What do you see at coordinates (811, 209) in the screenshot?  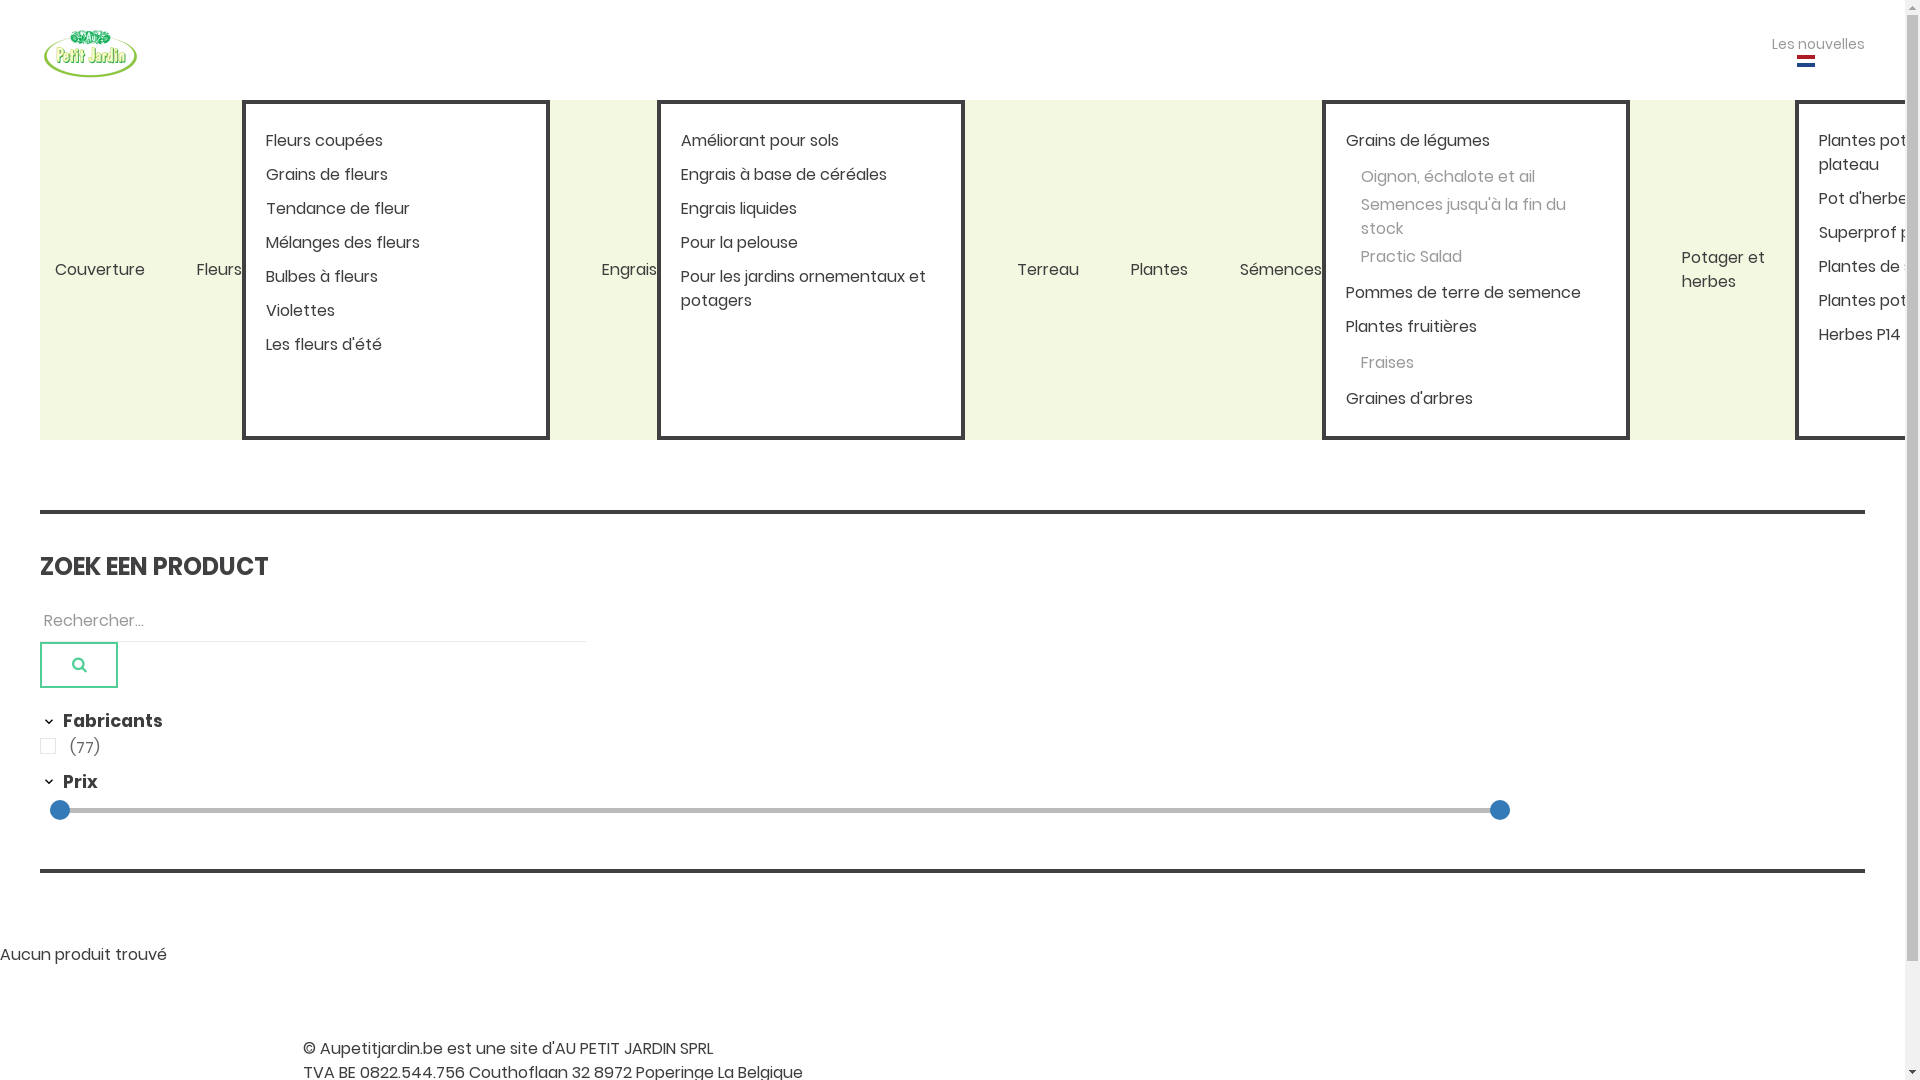 I see `Engrais liquides` at bounding box center [811, 209].